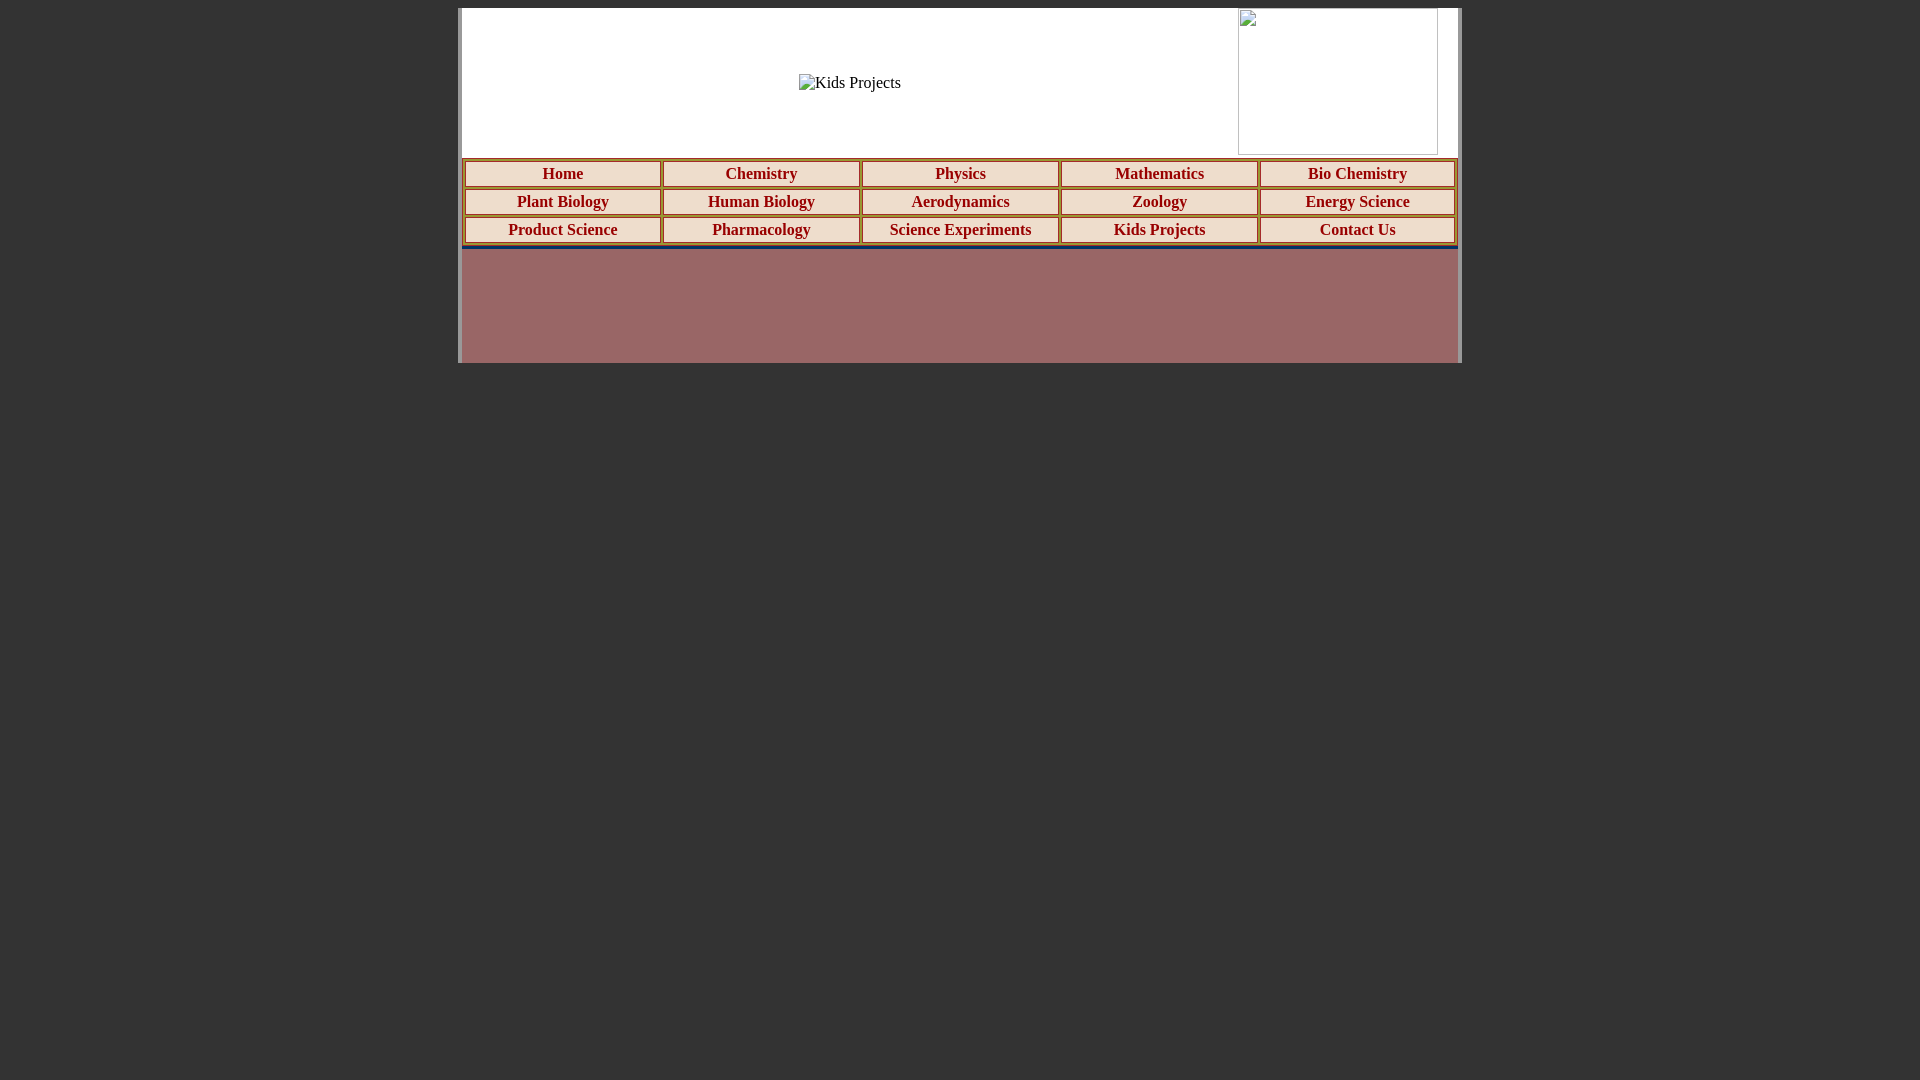 This screenshot has width=1920, height=1080. I want to click on Pharmacology, so click(761, 229).